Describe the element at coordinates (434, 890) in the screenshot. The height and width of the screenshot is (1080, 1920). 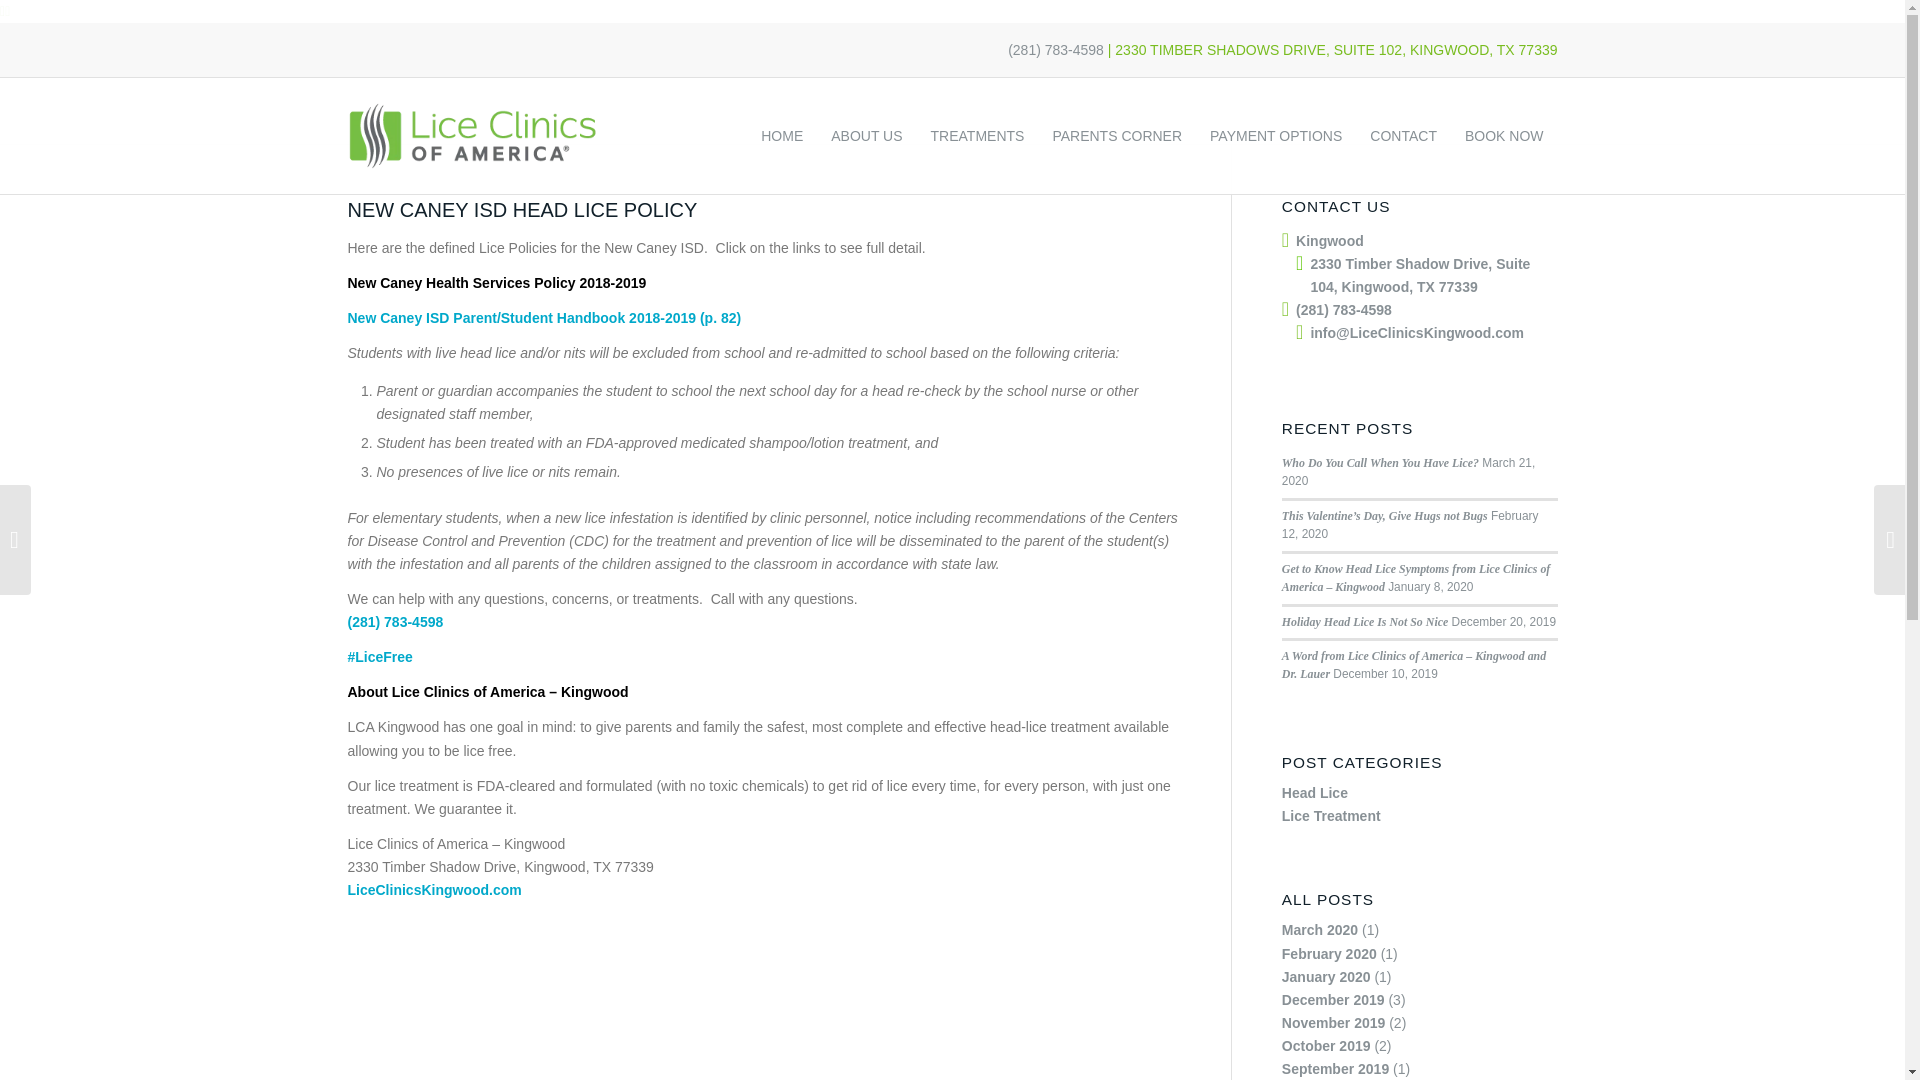
I see `LiceClinicsKingwood.com` at that location.